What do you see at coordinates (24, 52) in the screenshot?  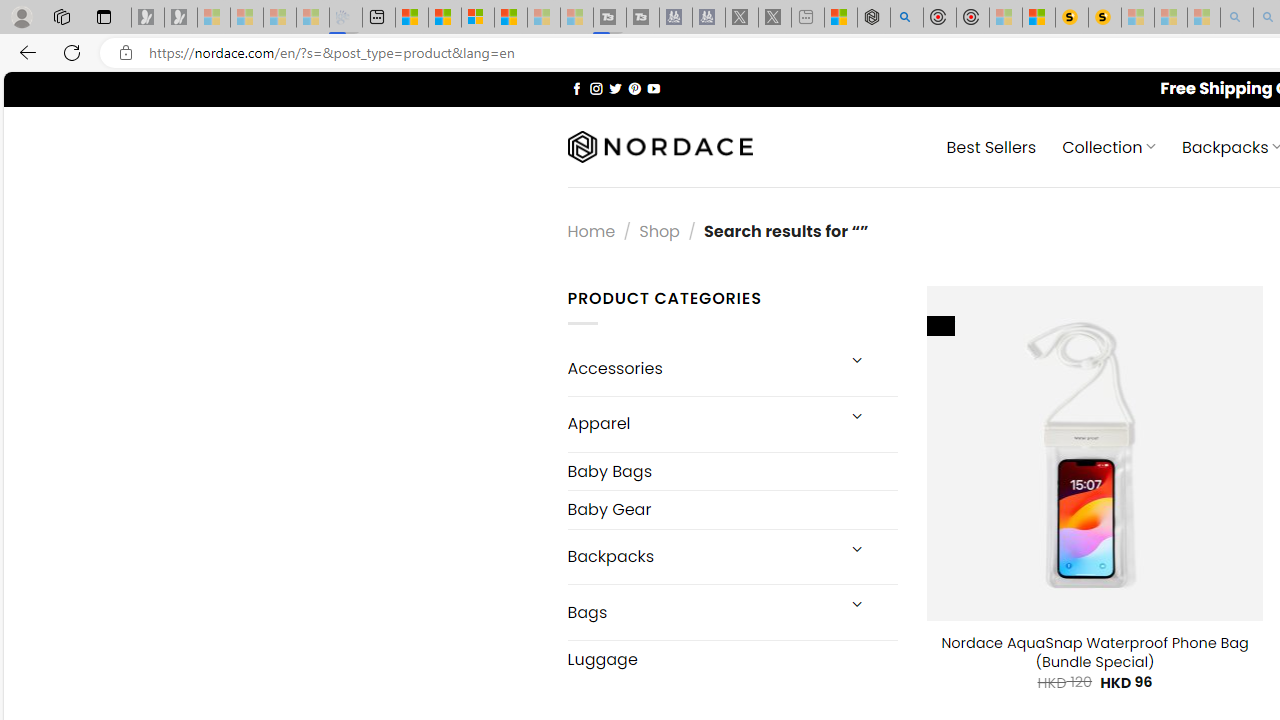 I see `Back` at bounding box center [24, 52].